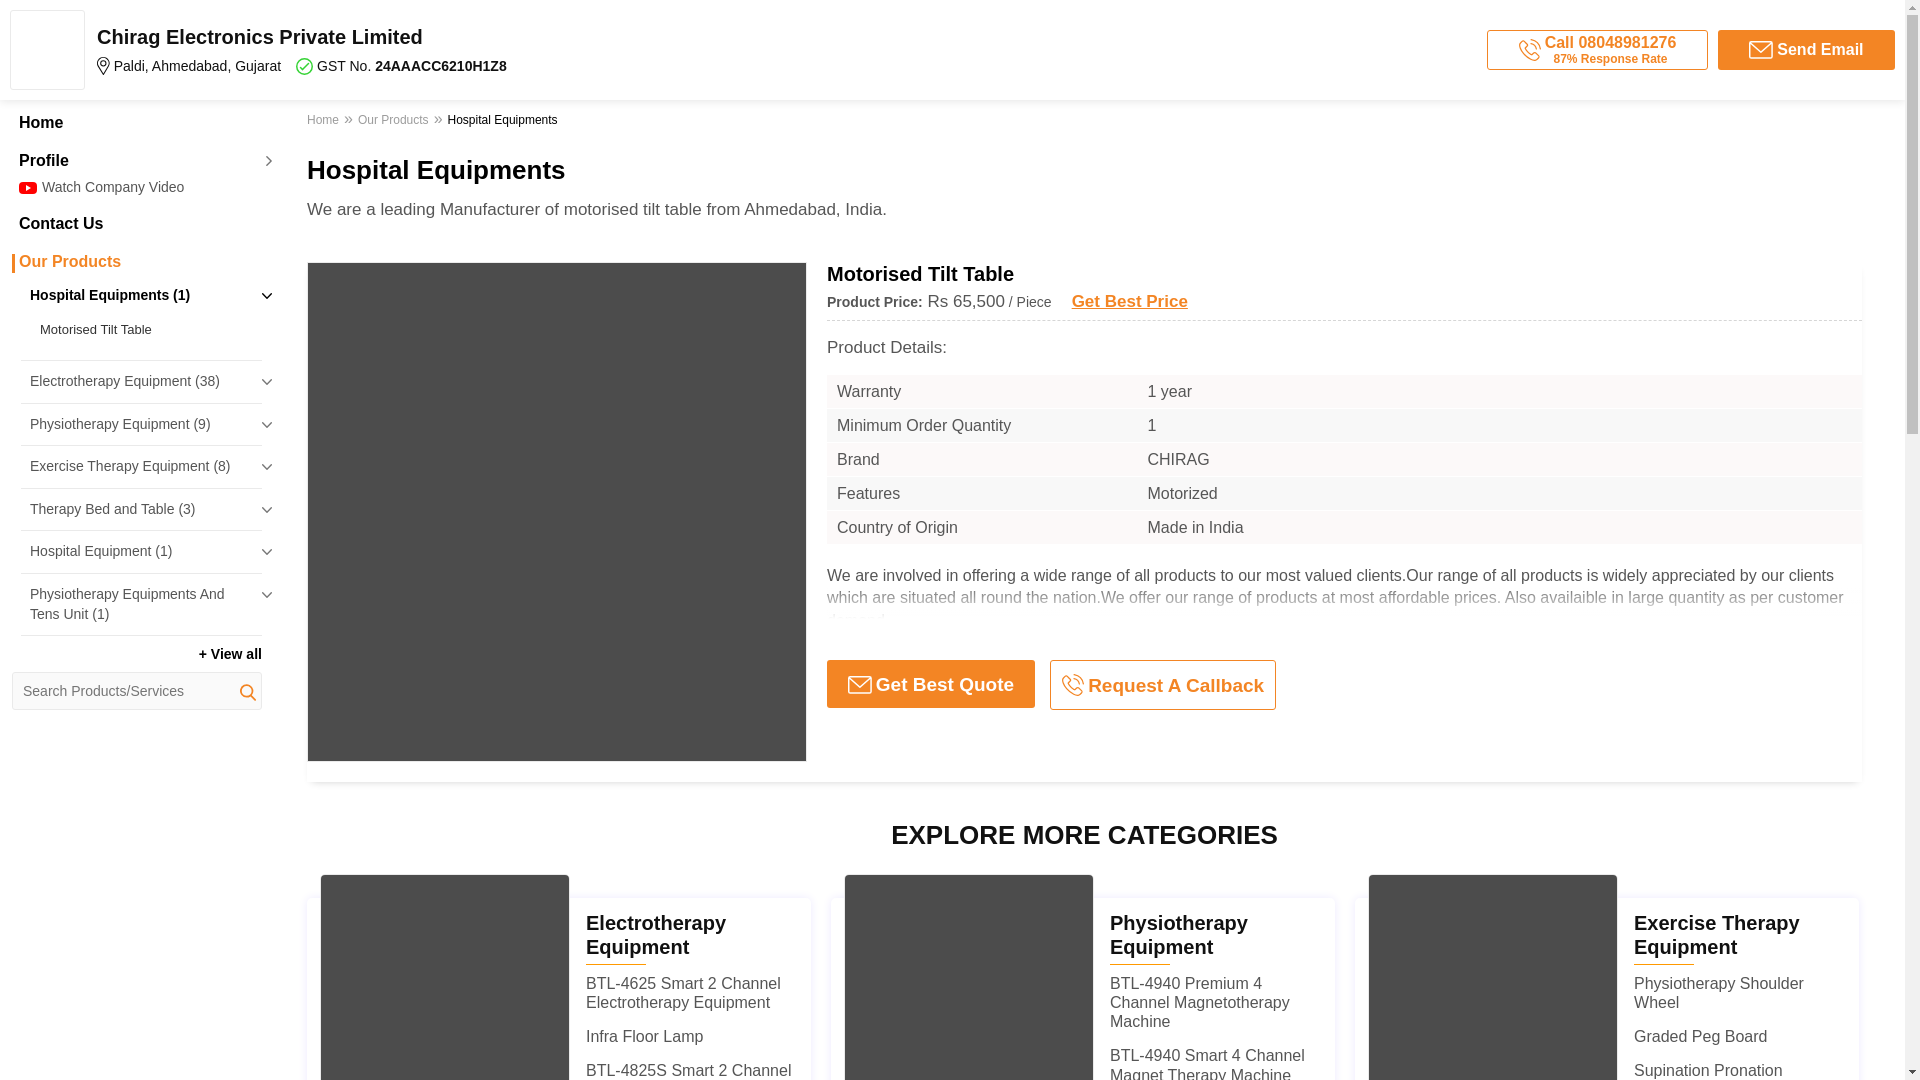 This screenshot has width=1920, height=1080. Describe the element at coordinates (136, 262) in the screenshot. I see `Our Products` at that location.